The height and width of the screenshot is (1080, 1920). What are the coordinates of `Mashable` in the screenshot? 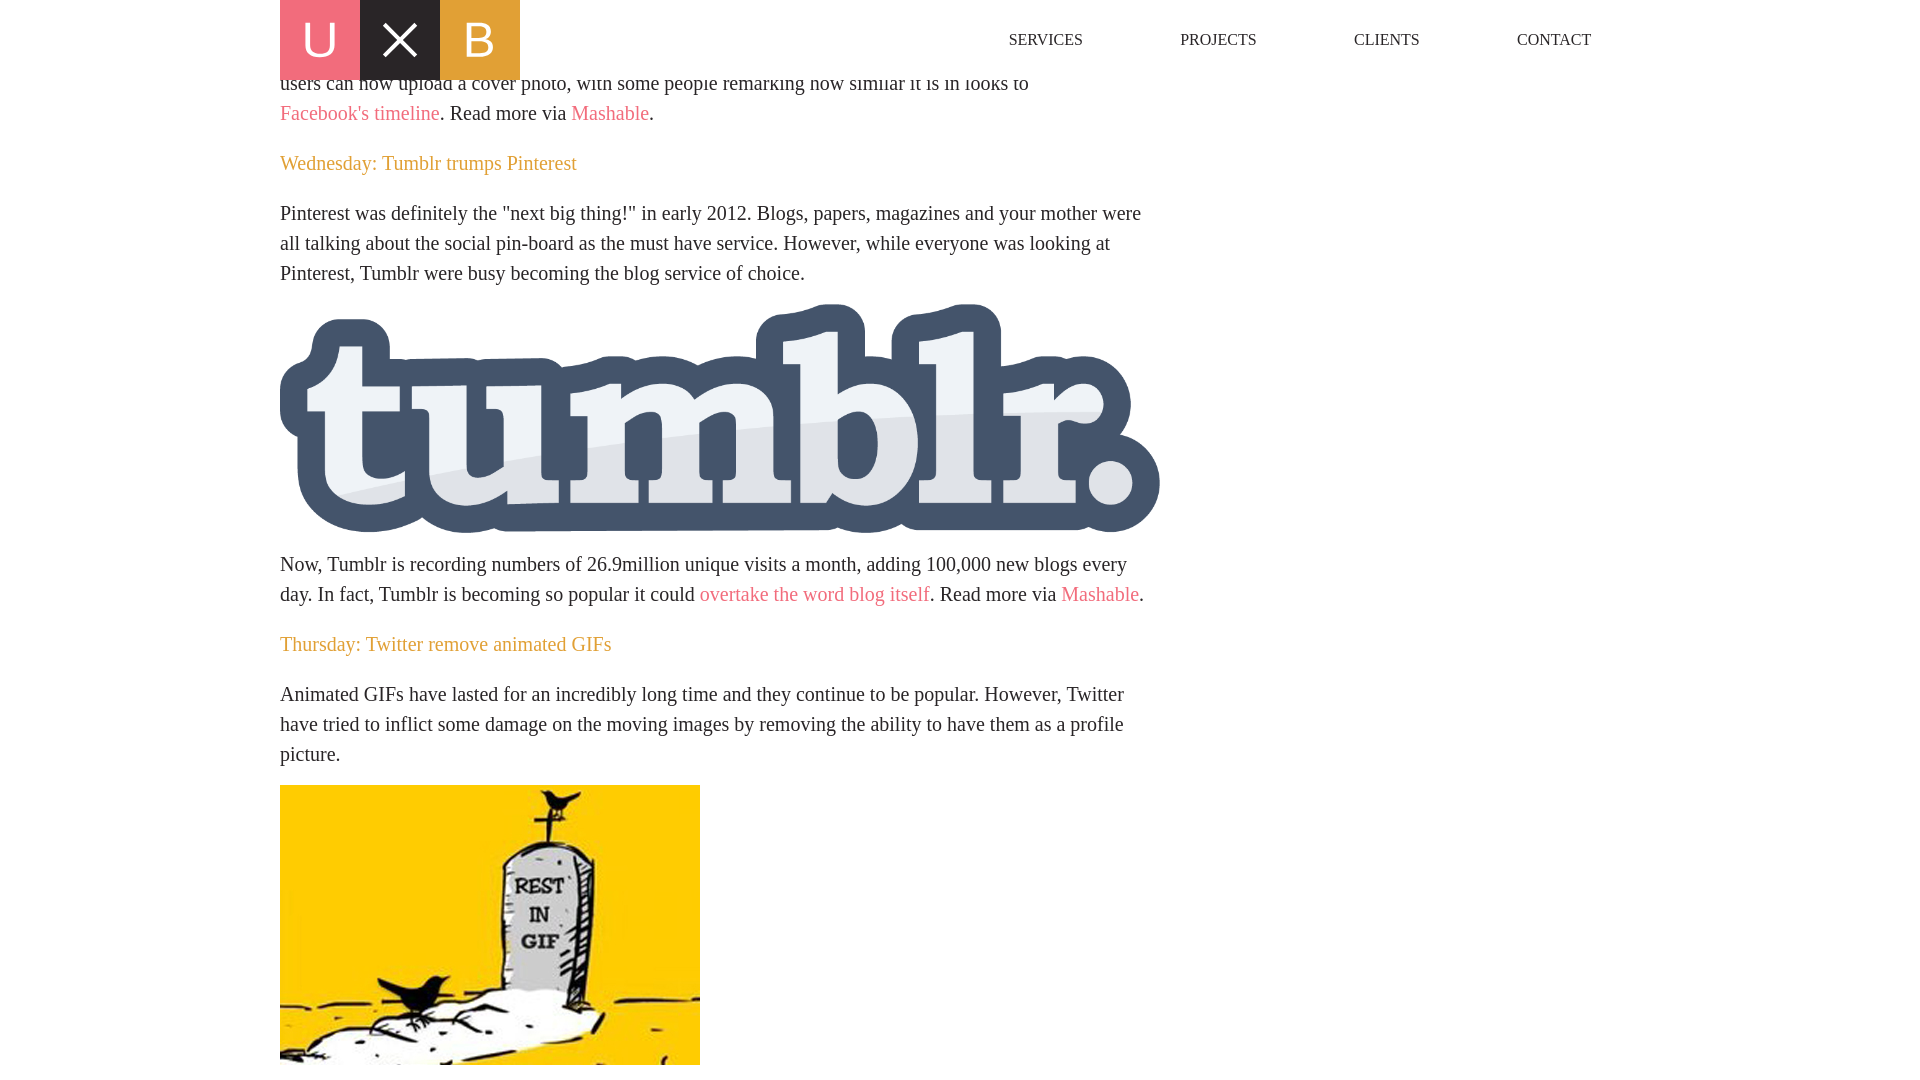 It's located at (1100, 594).